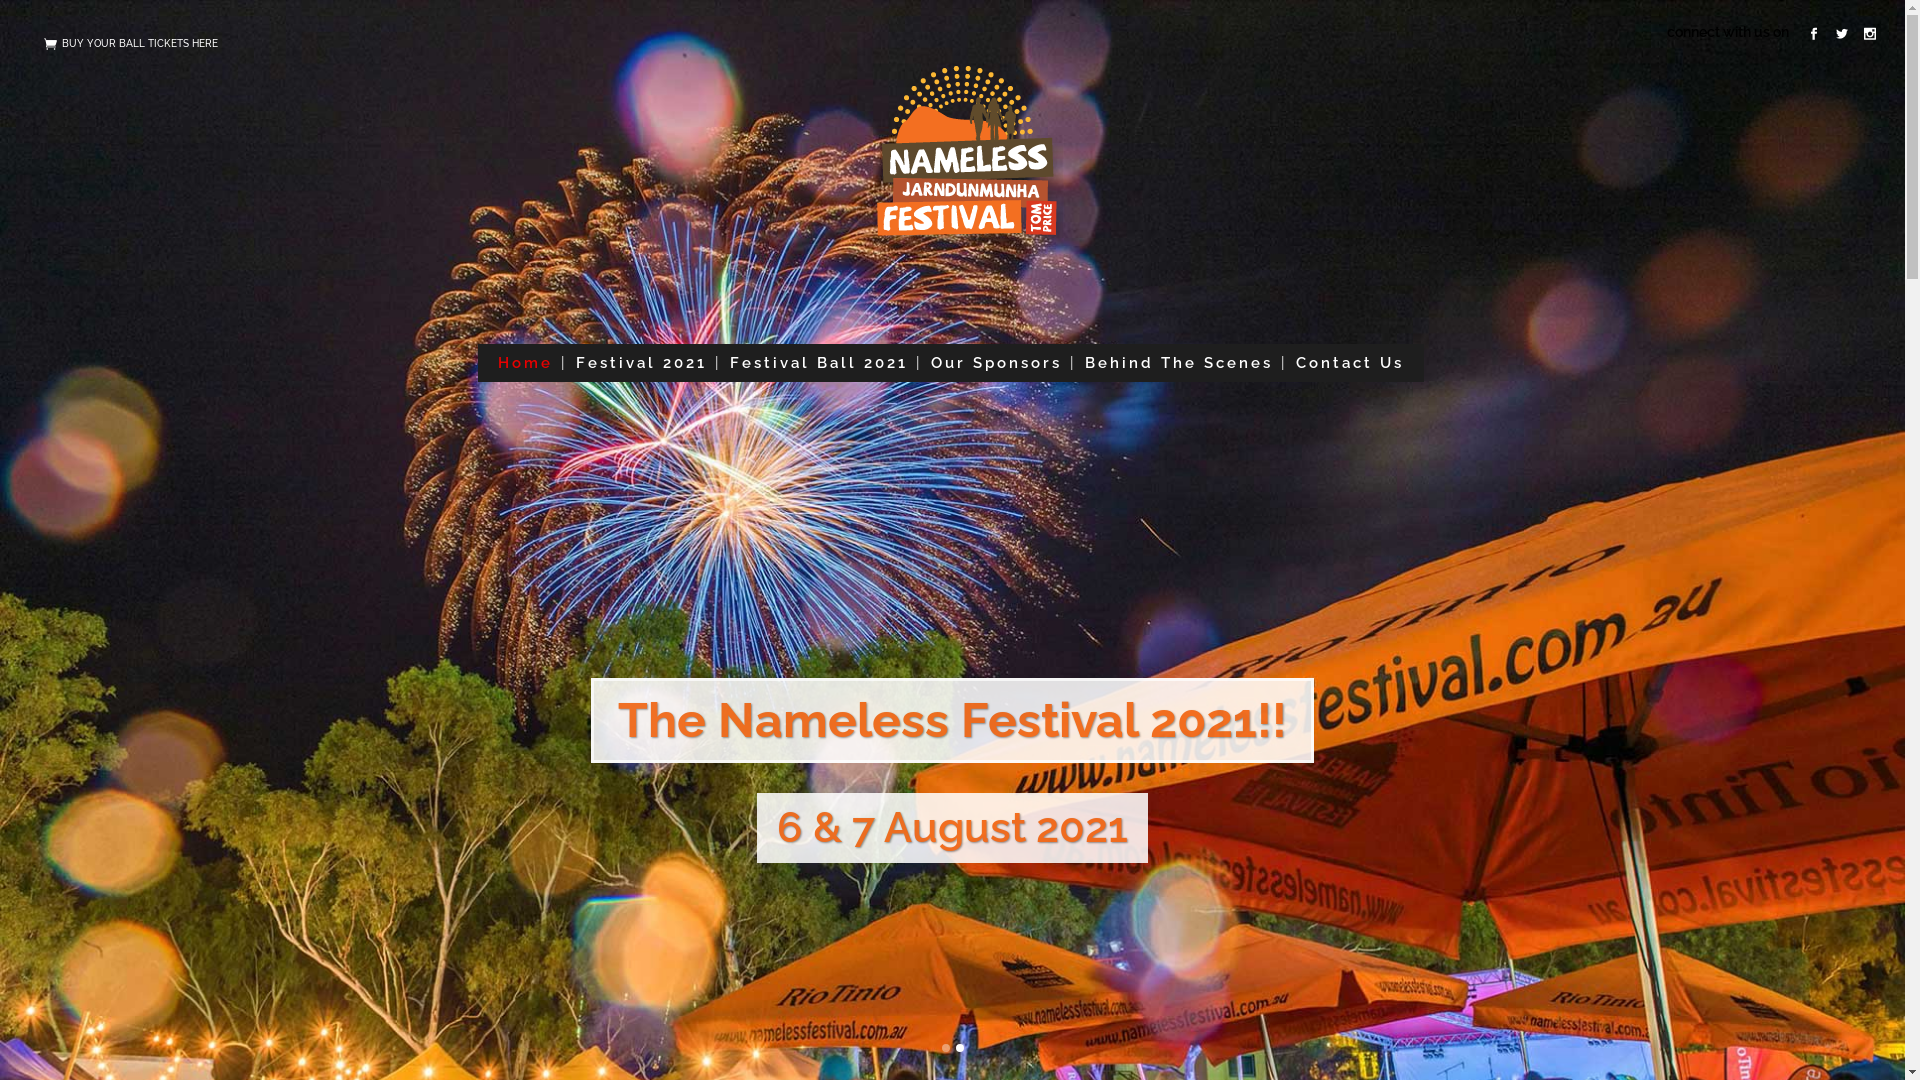 Image resolution: width=1920 pixels, height=1080 pixels. What do you see at coordinates (996, 363) in the screenshot?
I see `Our Sponsors` at bounding box center [996, 363].